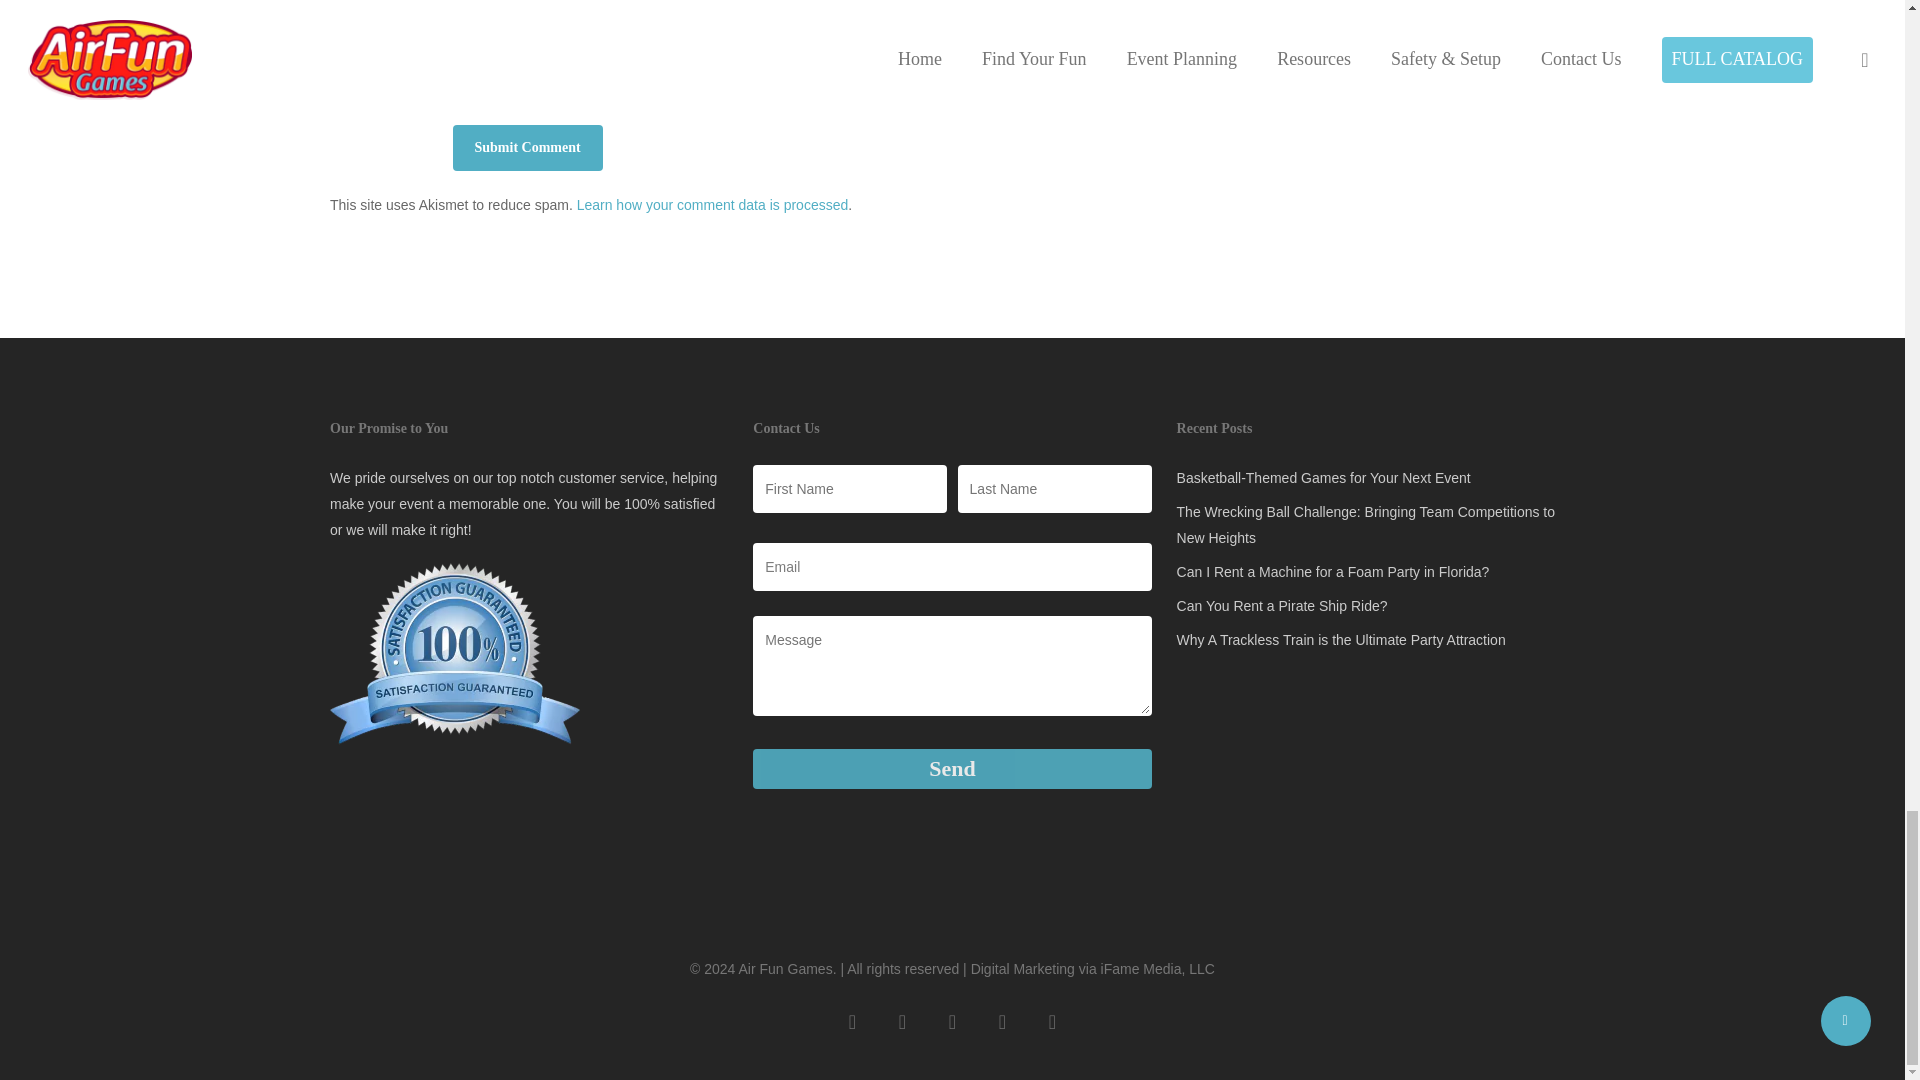  What do you see at coordinates (462, 64) in the screenshot?
I see `yes` at bounding box center [462, 64].